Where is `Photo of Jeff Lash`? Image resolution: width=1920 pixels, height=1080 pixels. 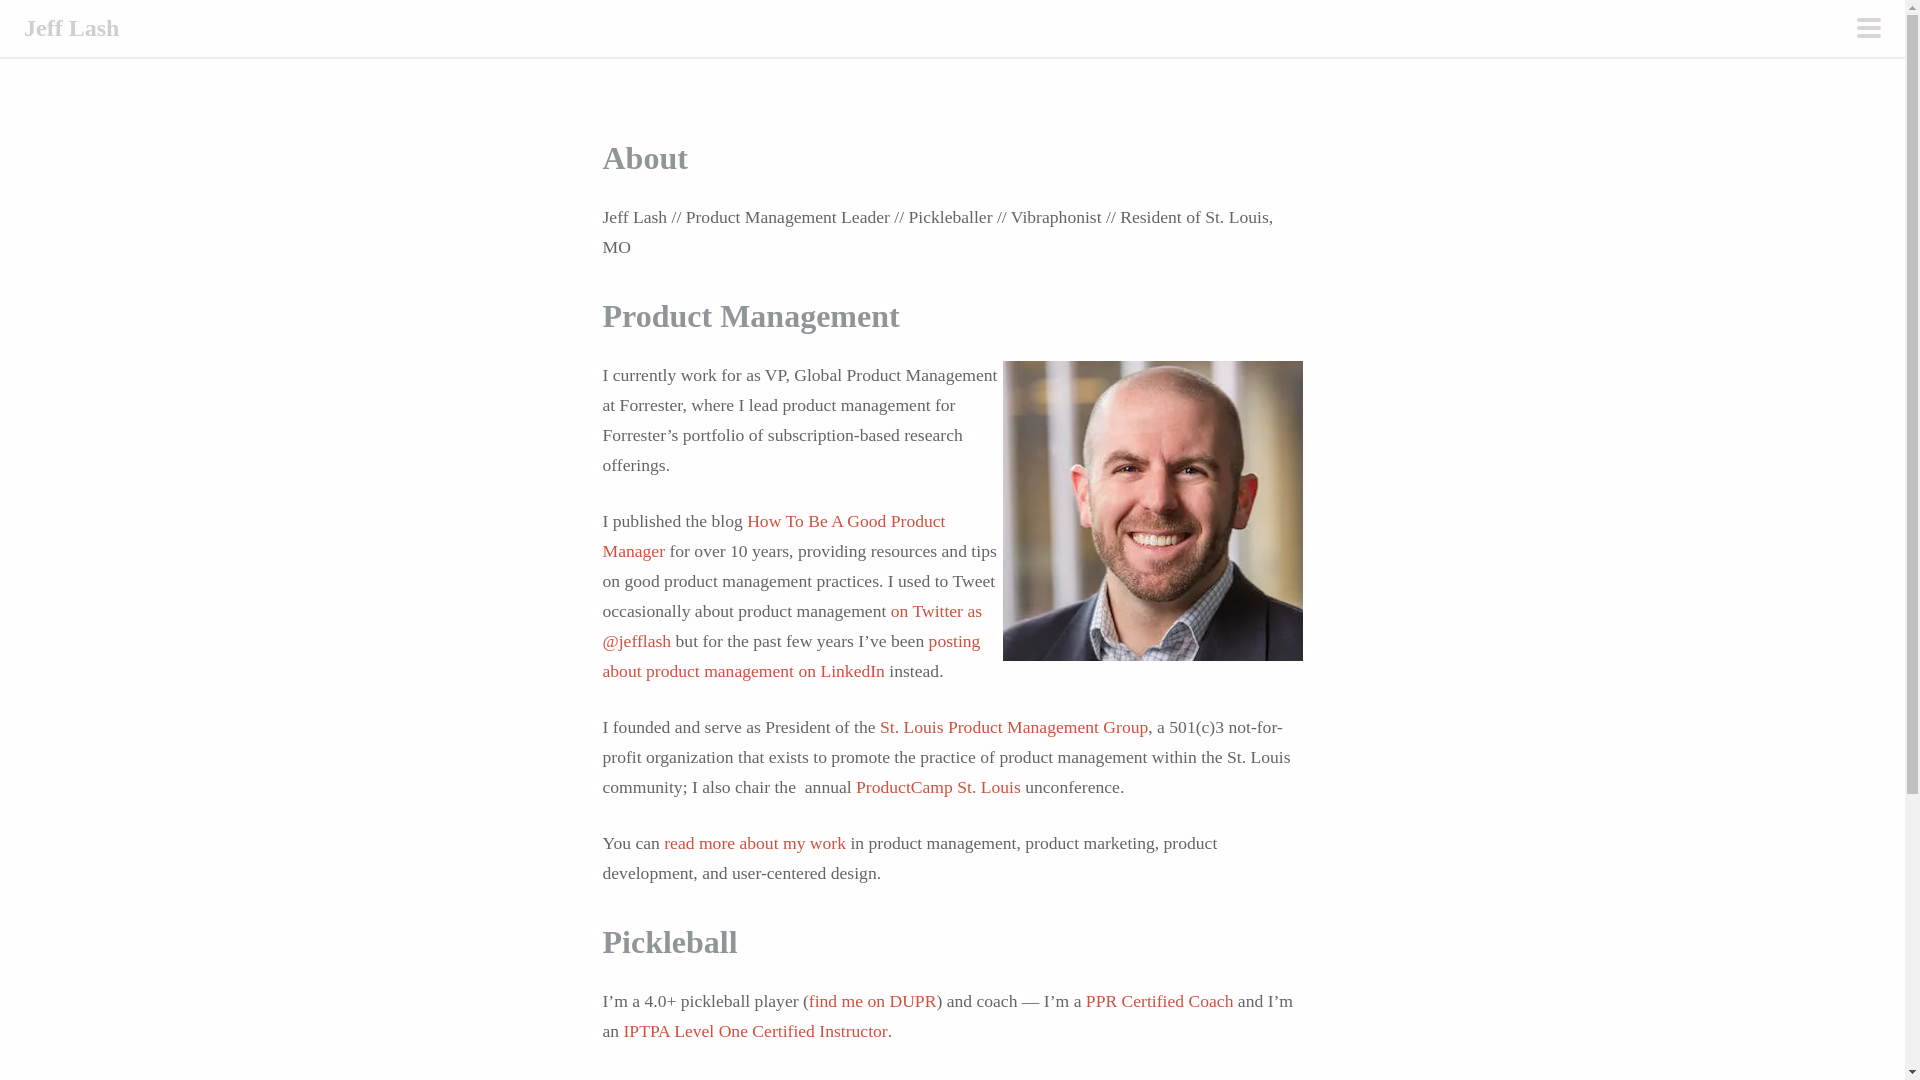 Photo of Jeff Lash is located at coordinates (1152, 510).